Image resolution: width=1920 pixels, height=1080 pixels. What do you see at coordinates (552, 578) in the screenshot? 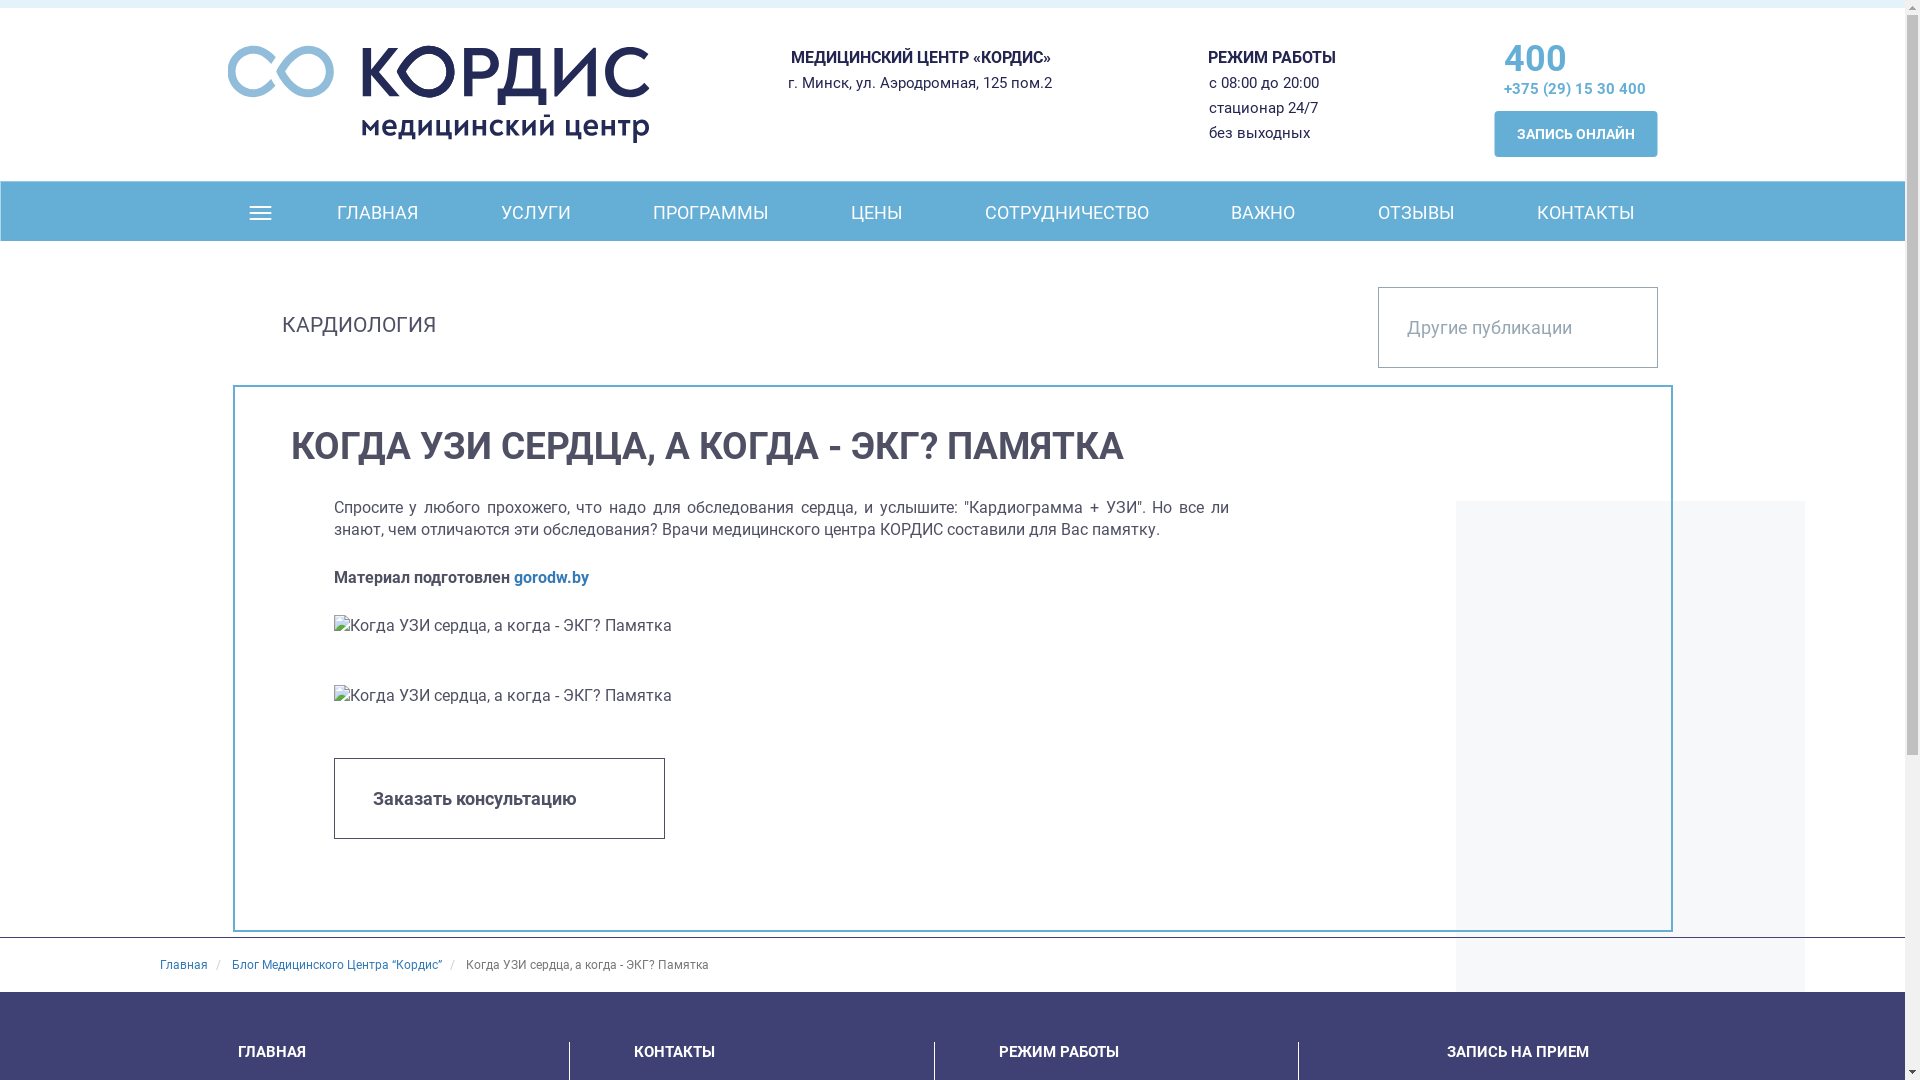
I see `gorodw.by` at bounding box center [552, 578].